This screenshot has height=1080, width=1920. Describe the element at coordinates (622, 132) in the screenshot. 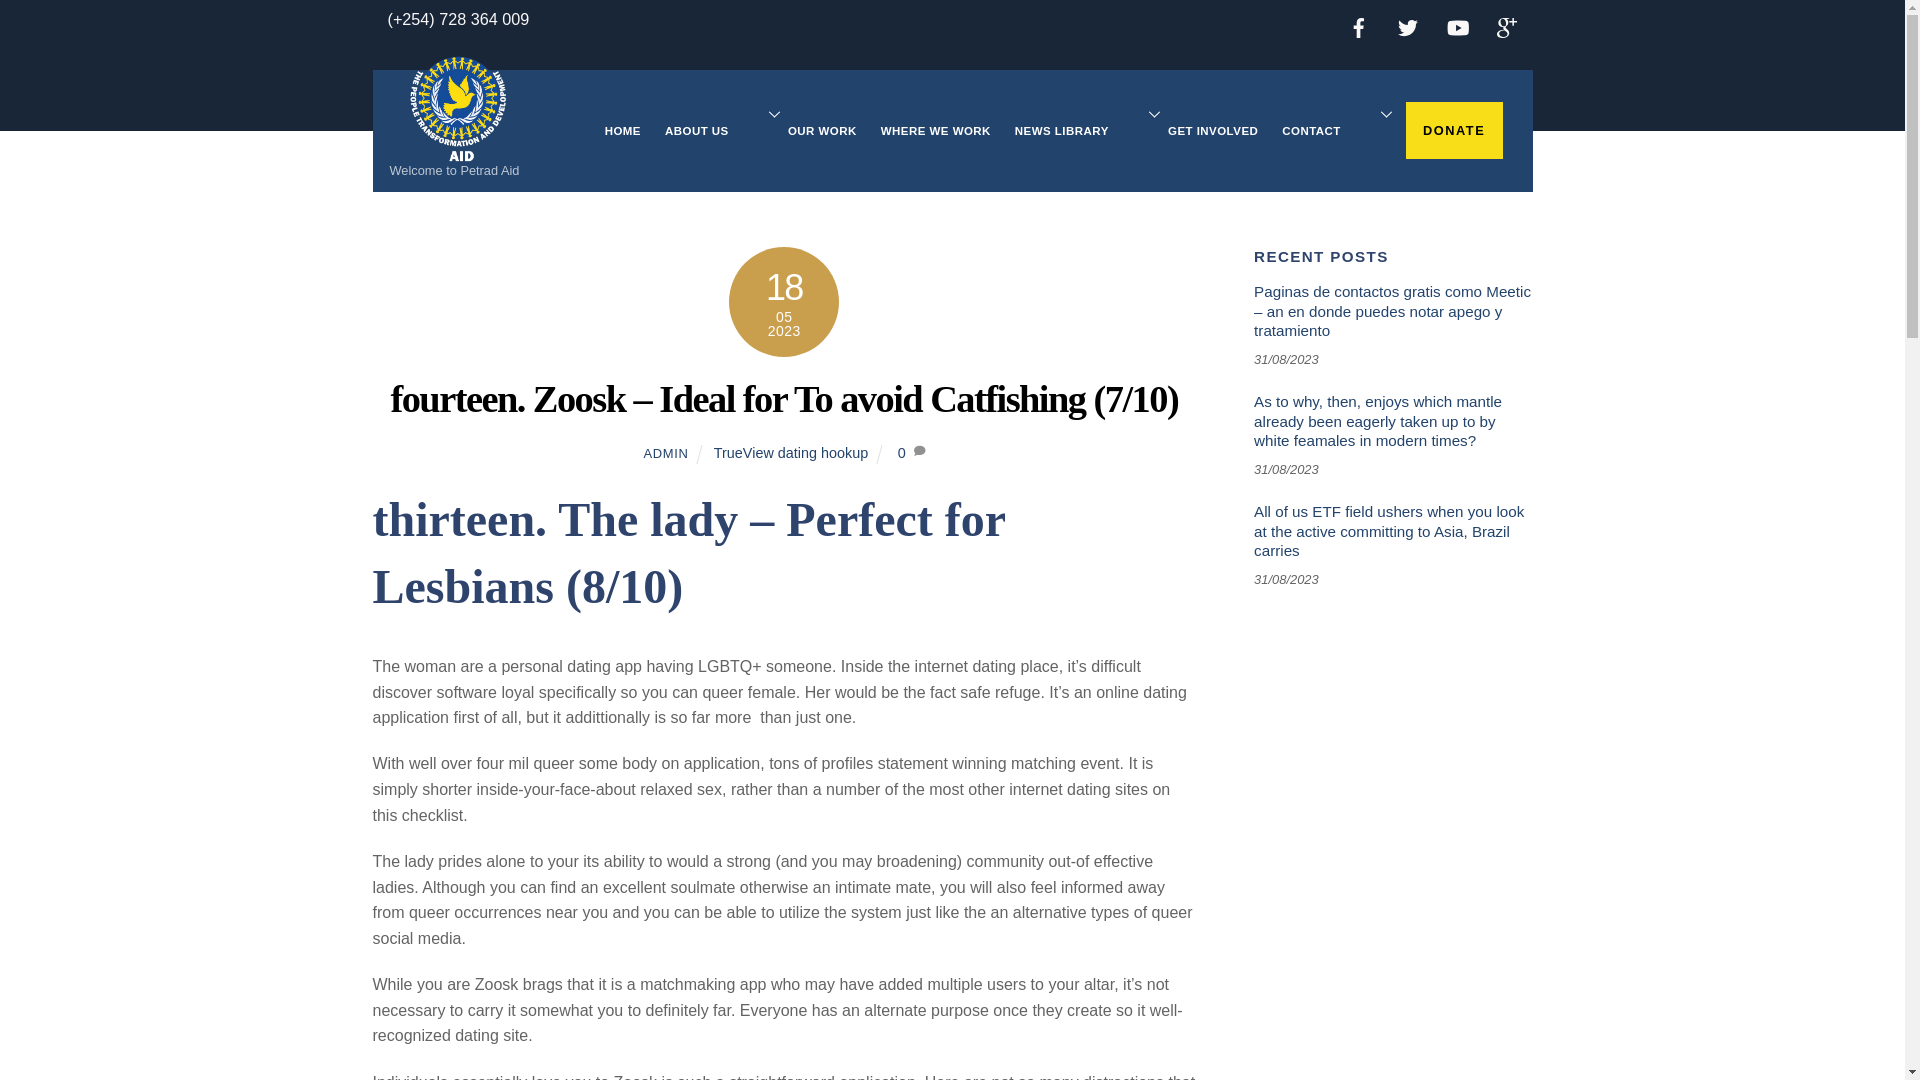

I see `HOME` at that location.